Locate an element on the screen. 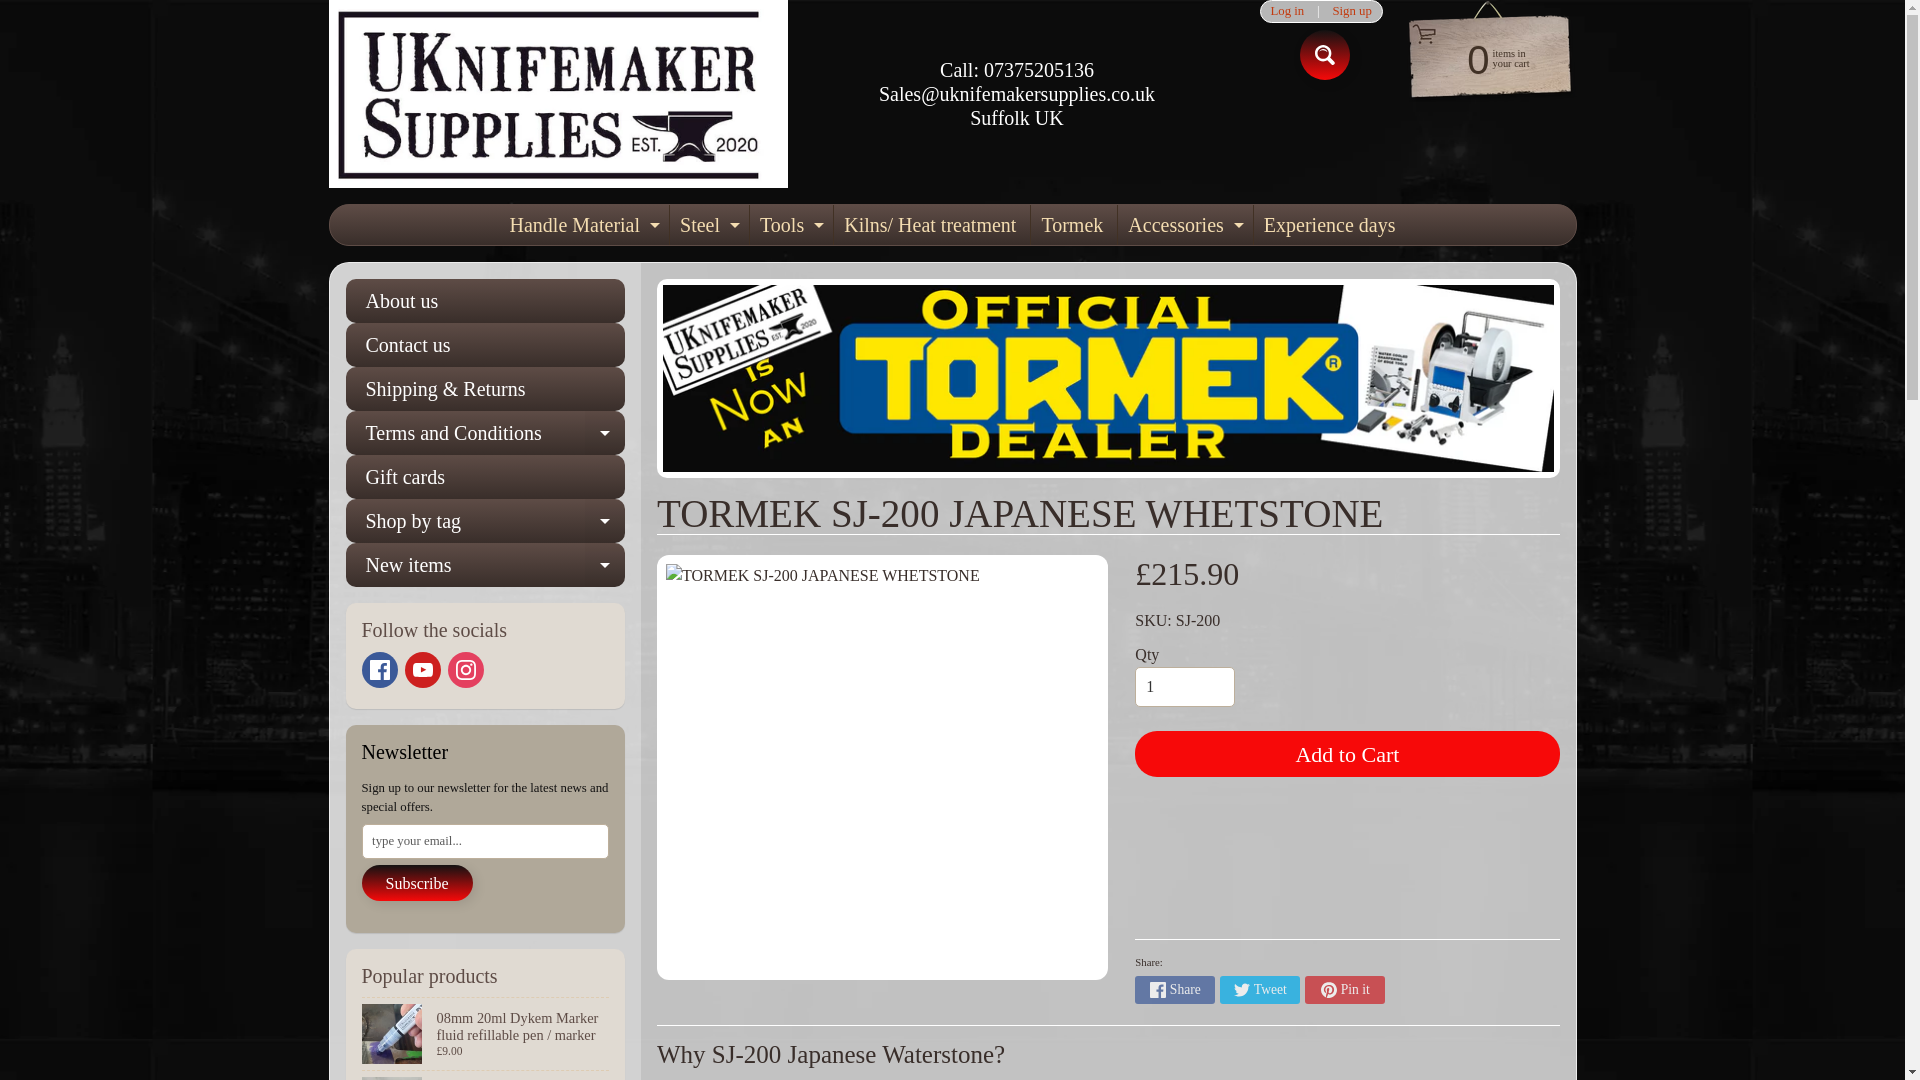 The image size is (1920, 1080). Tweet on Twitter is located at coordinates (1259, 990).